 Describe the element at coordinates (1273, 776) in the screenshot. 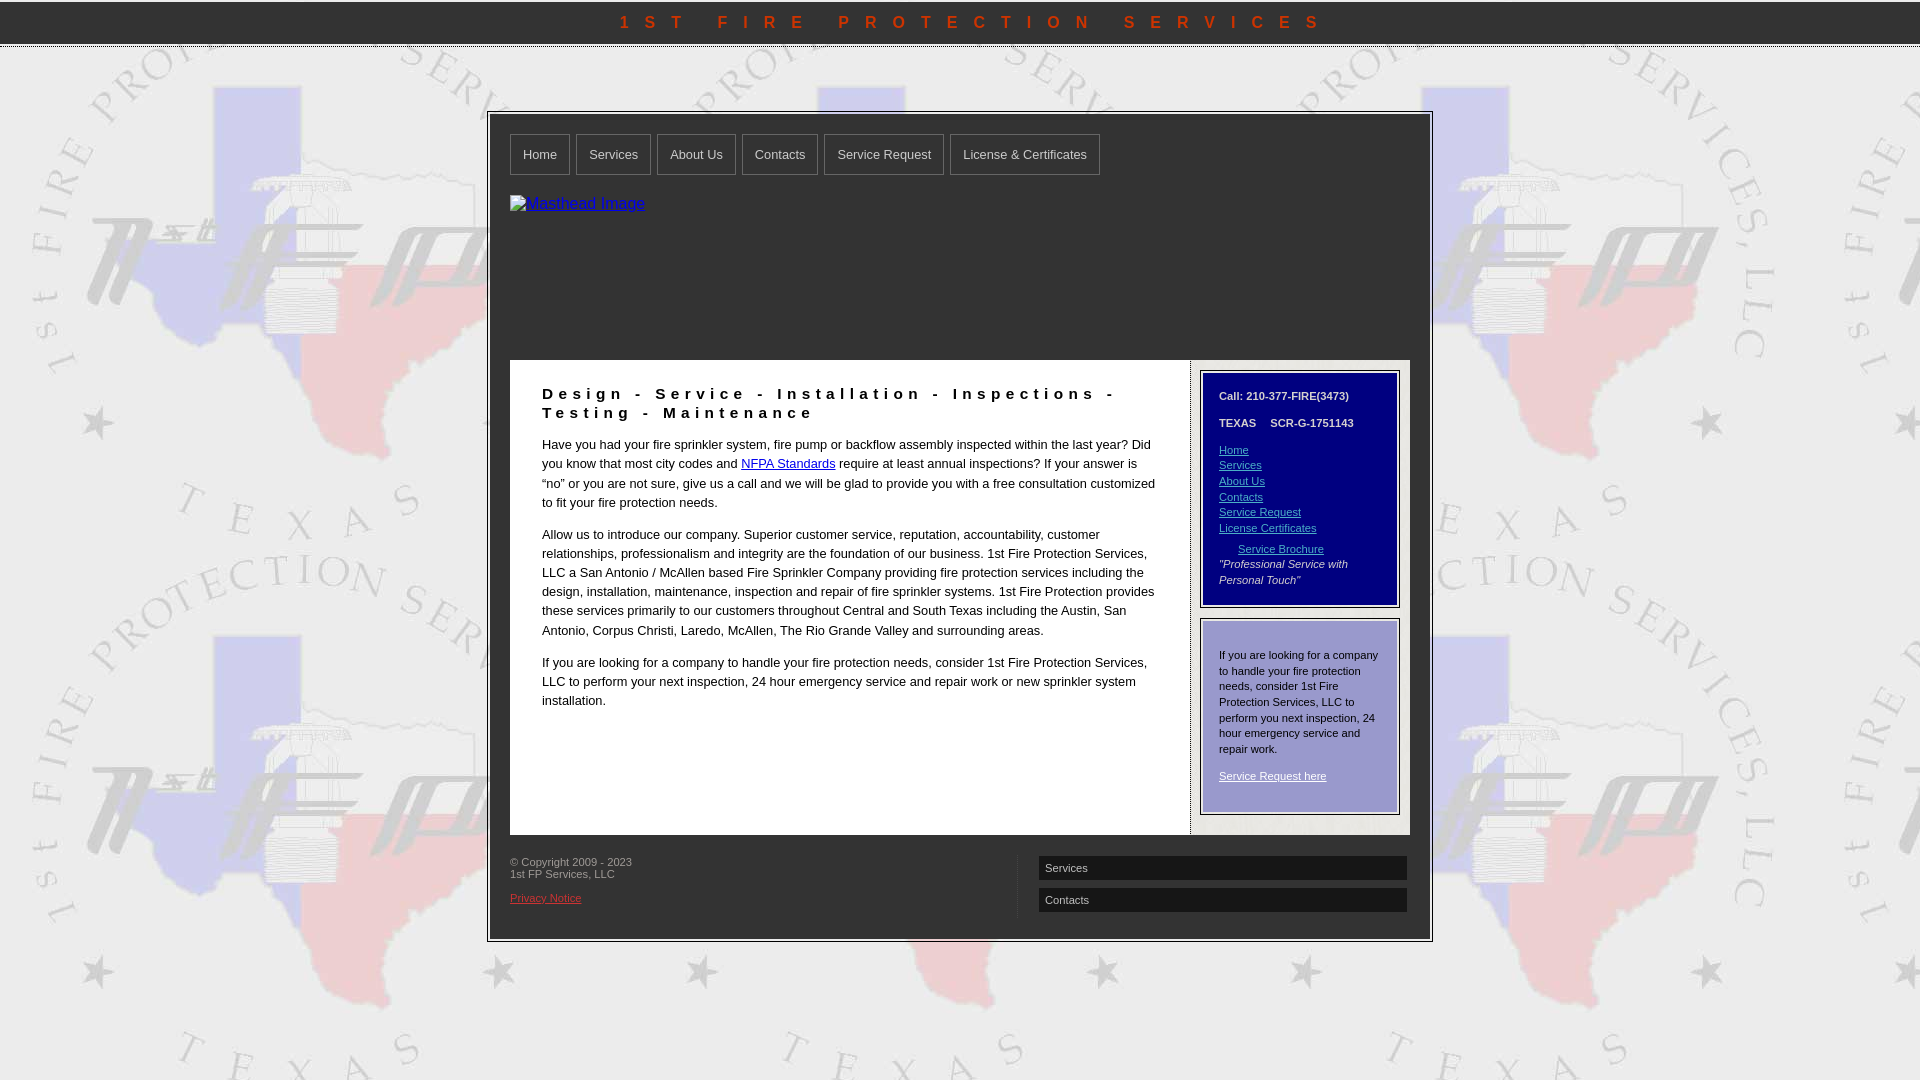

I see `Service Request here` at that location.